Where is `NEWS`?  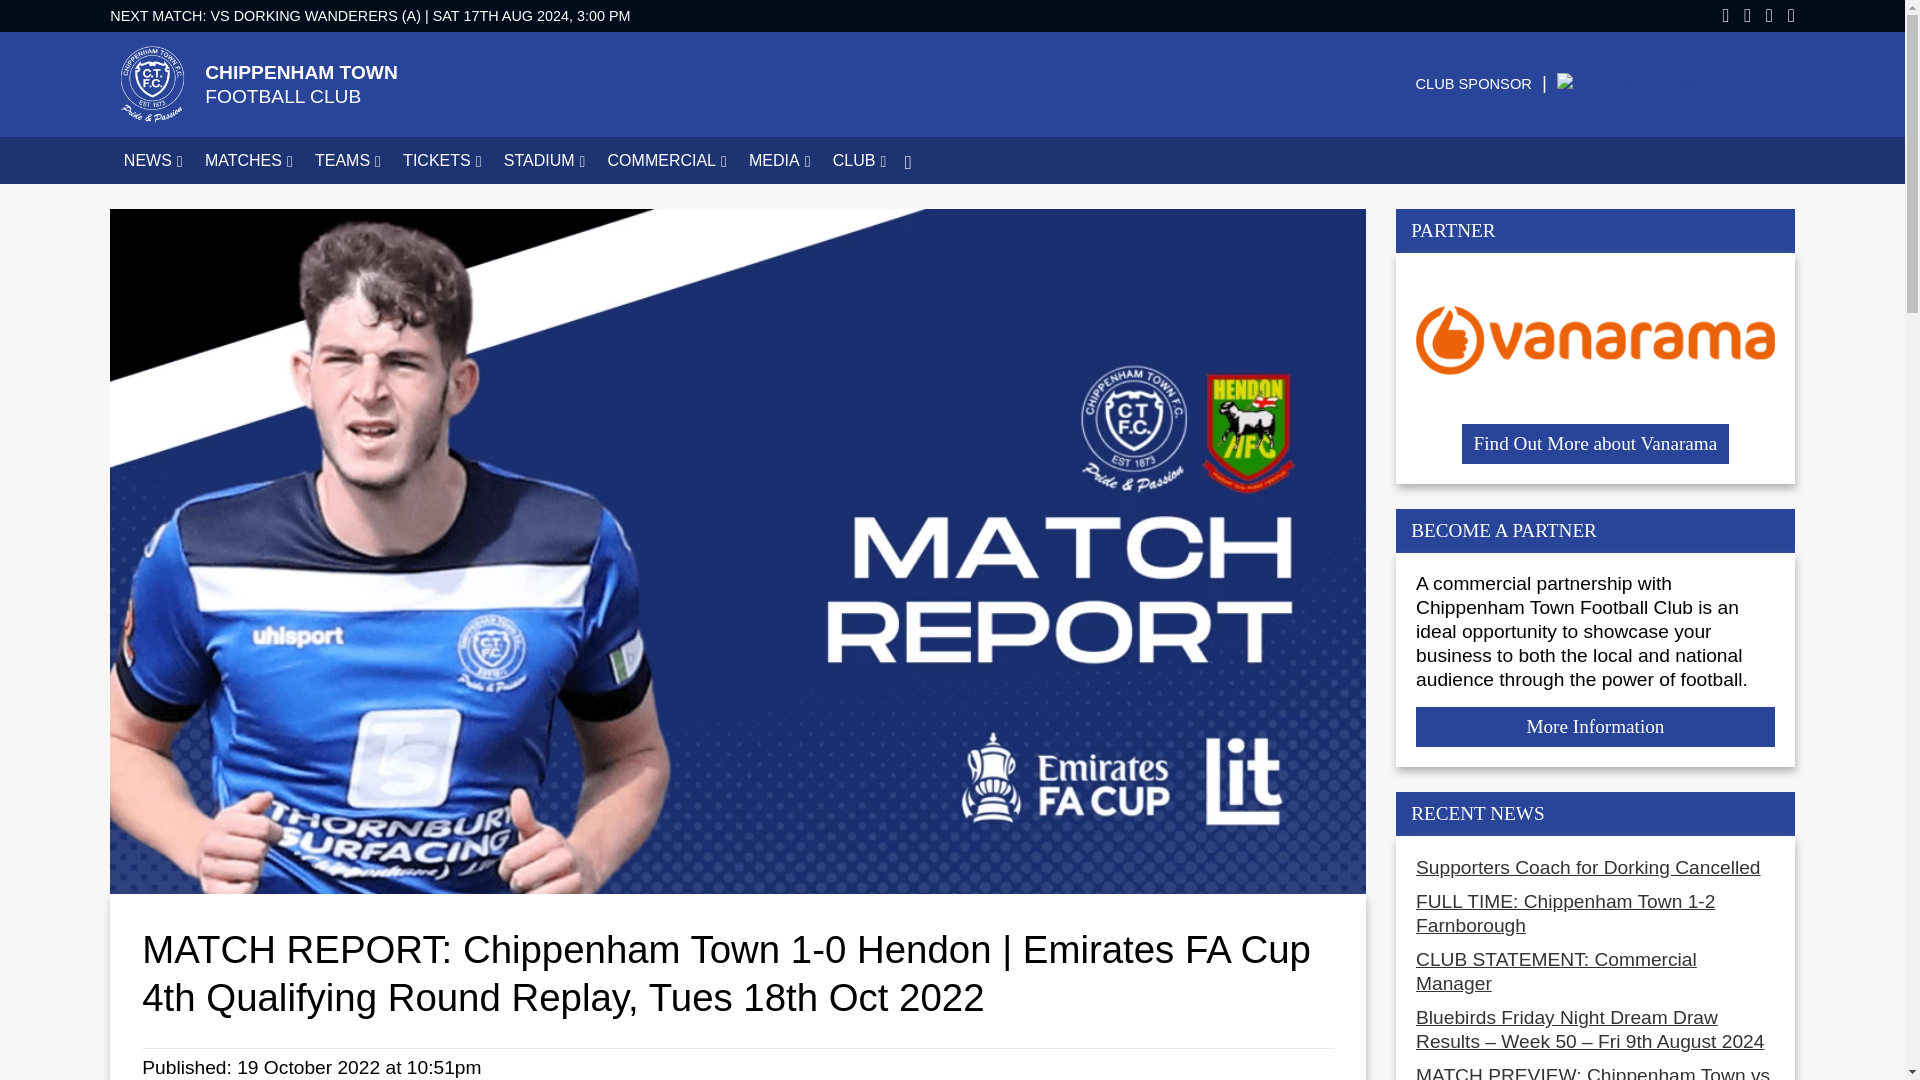 NEWS is located at coordinates (150, 160).